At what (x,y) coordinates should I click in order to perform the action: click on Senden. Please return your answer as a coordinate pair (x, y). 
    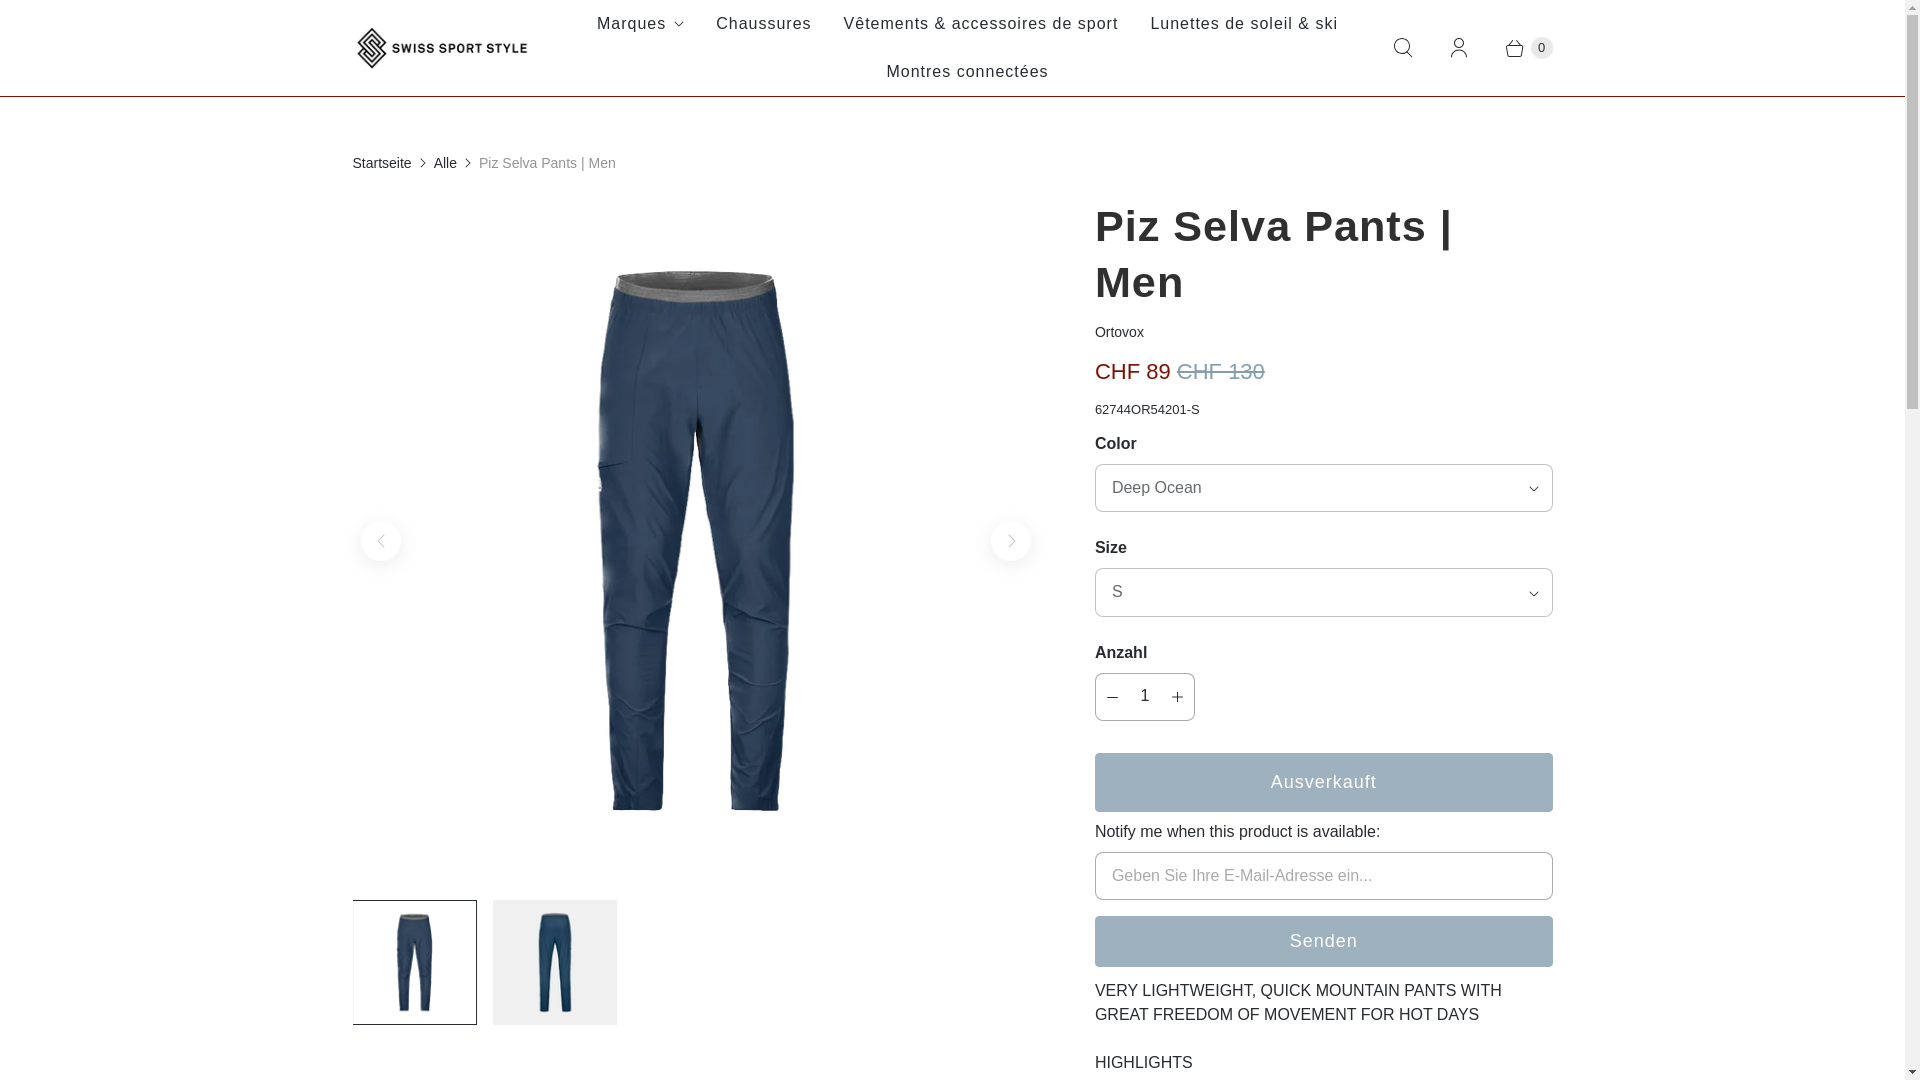
    Looking at the image, I should click on (1324, 940).